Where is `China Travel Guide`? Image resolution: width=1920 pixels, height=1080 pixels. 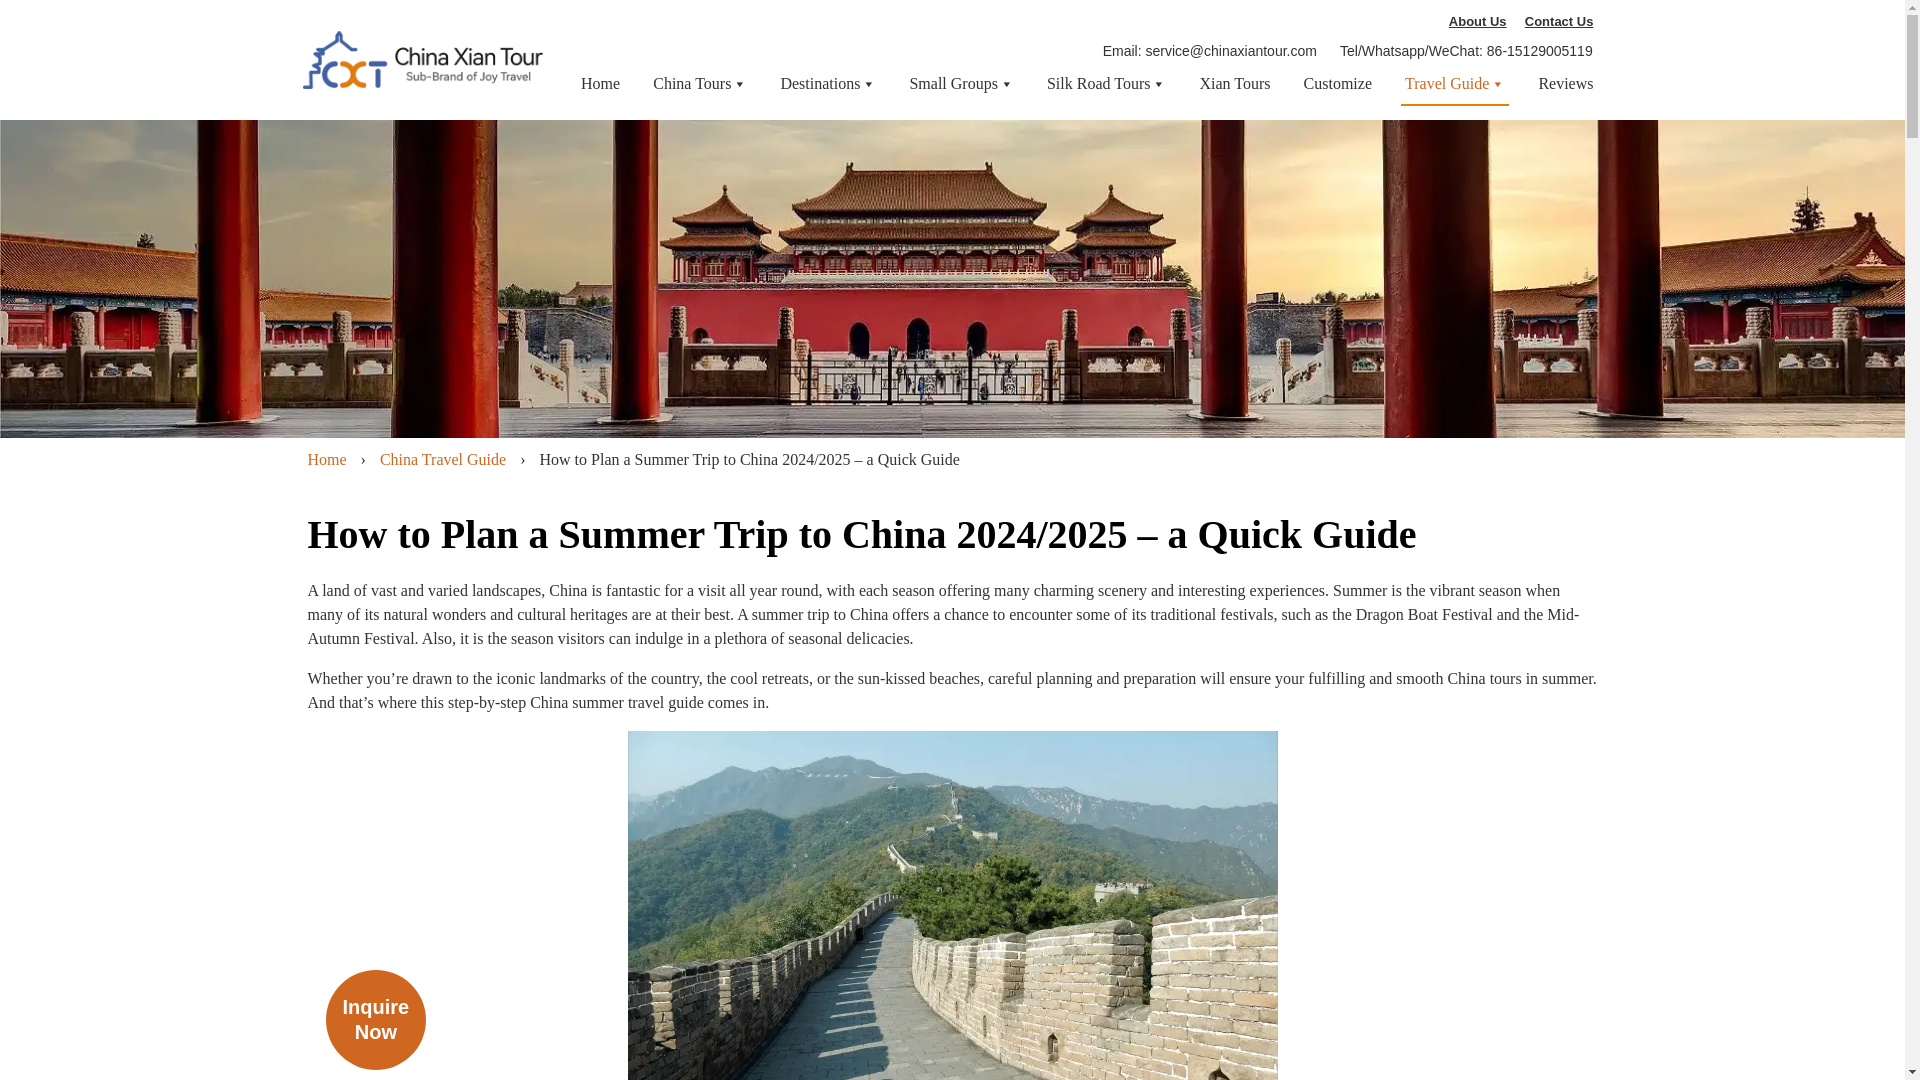 China Travel Guide is located at coordinates (443, 458).